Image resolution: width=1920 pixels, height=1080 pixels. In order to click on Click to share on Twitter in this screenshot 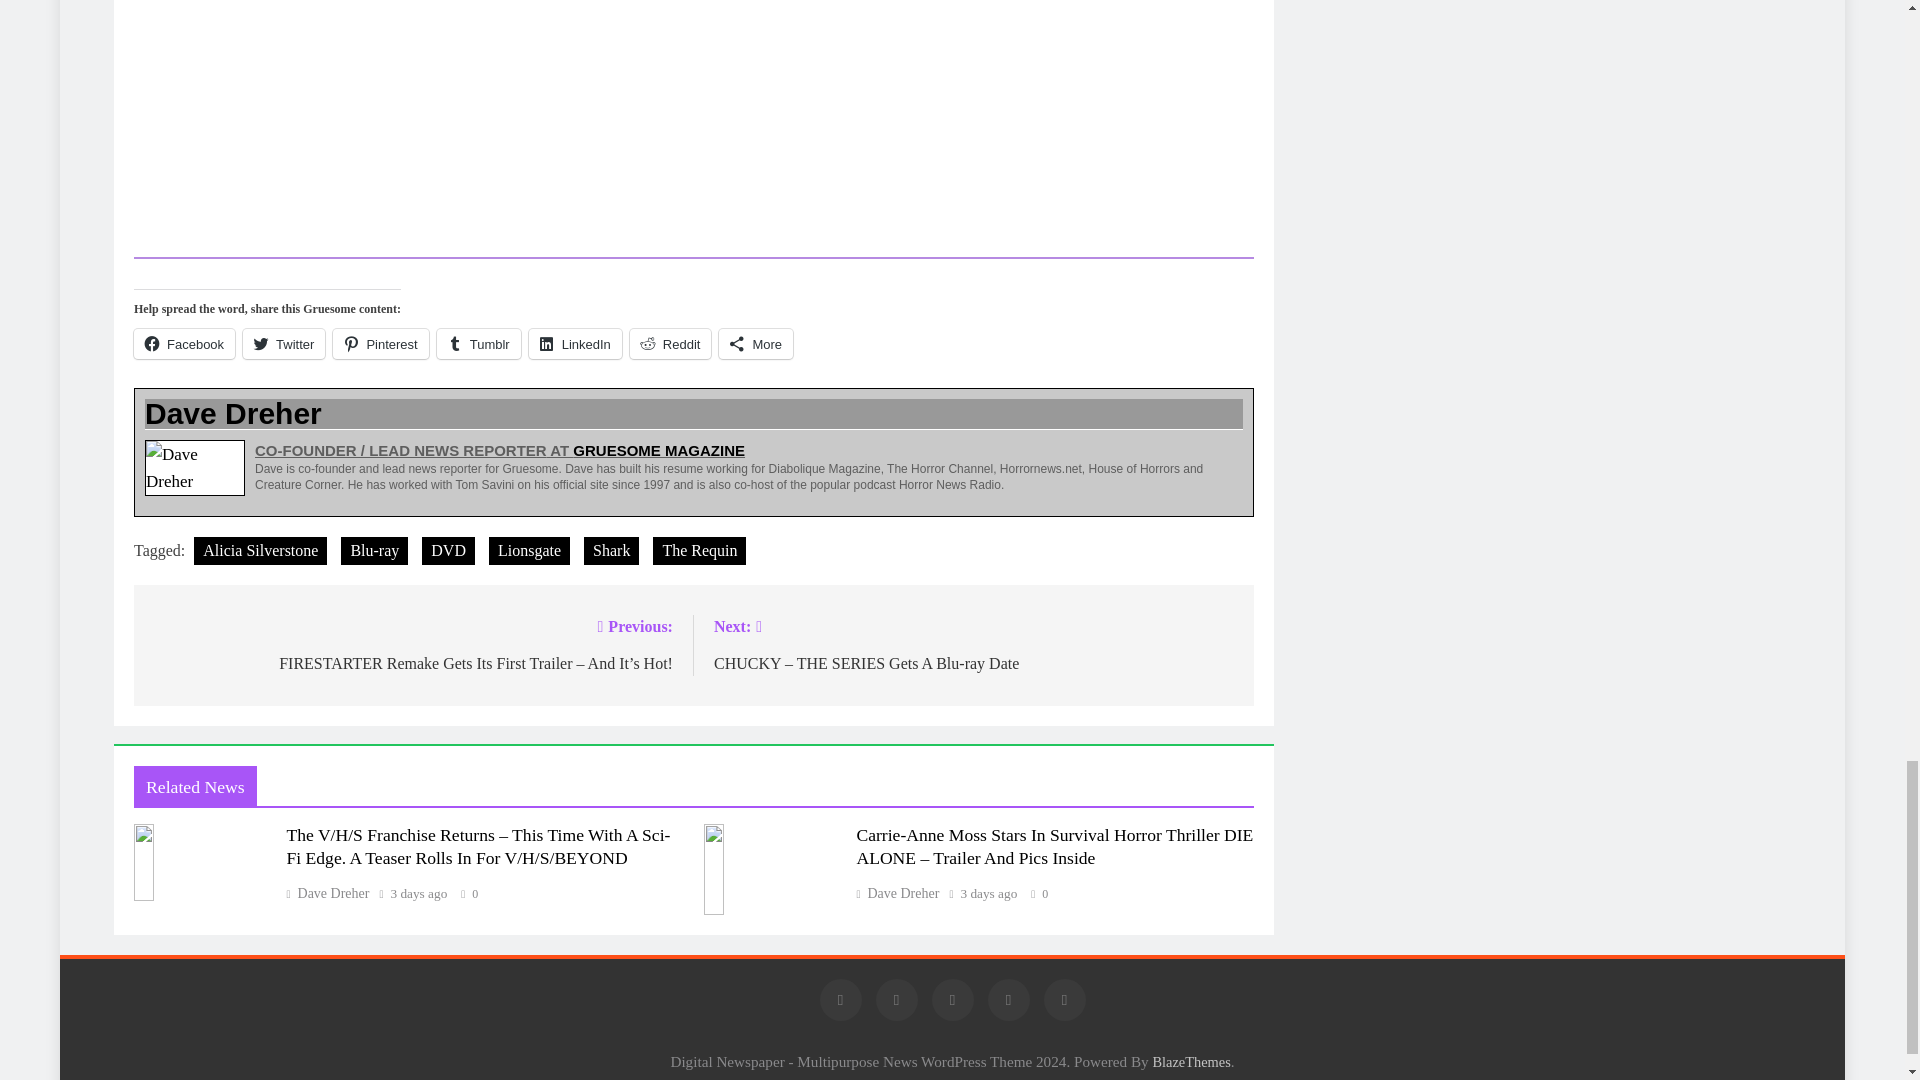, I will do `click(284, 344)`.